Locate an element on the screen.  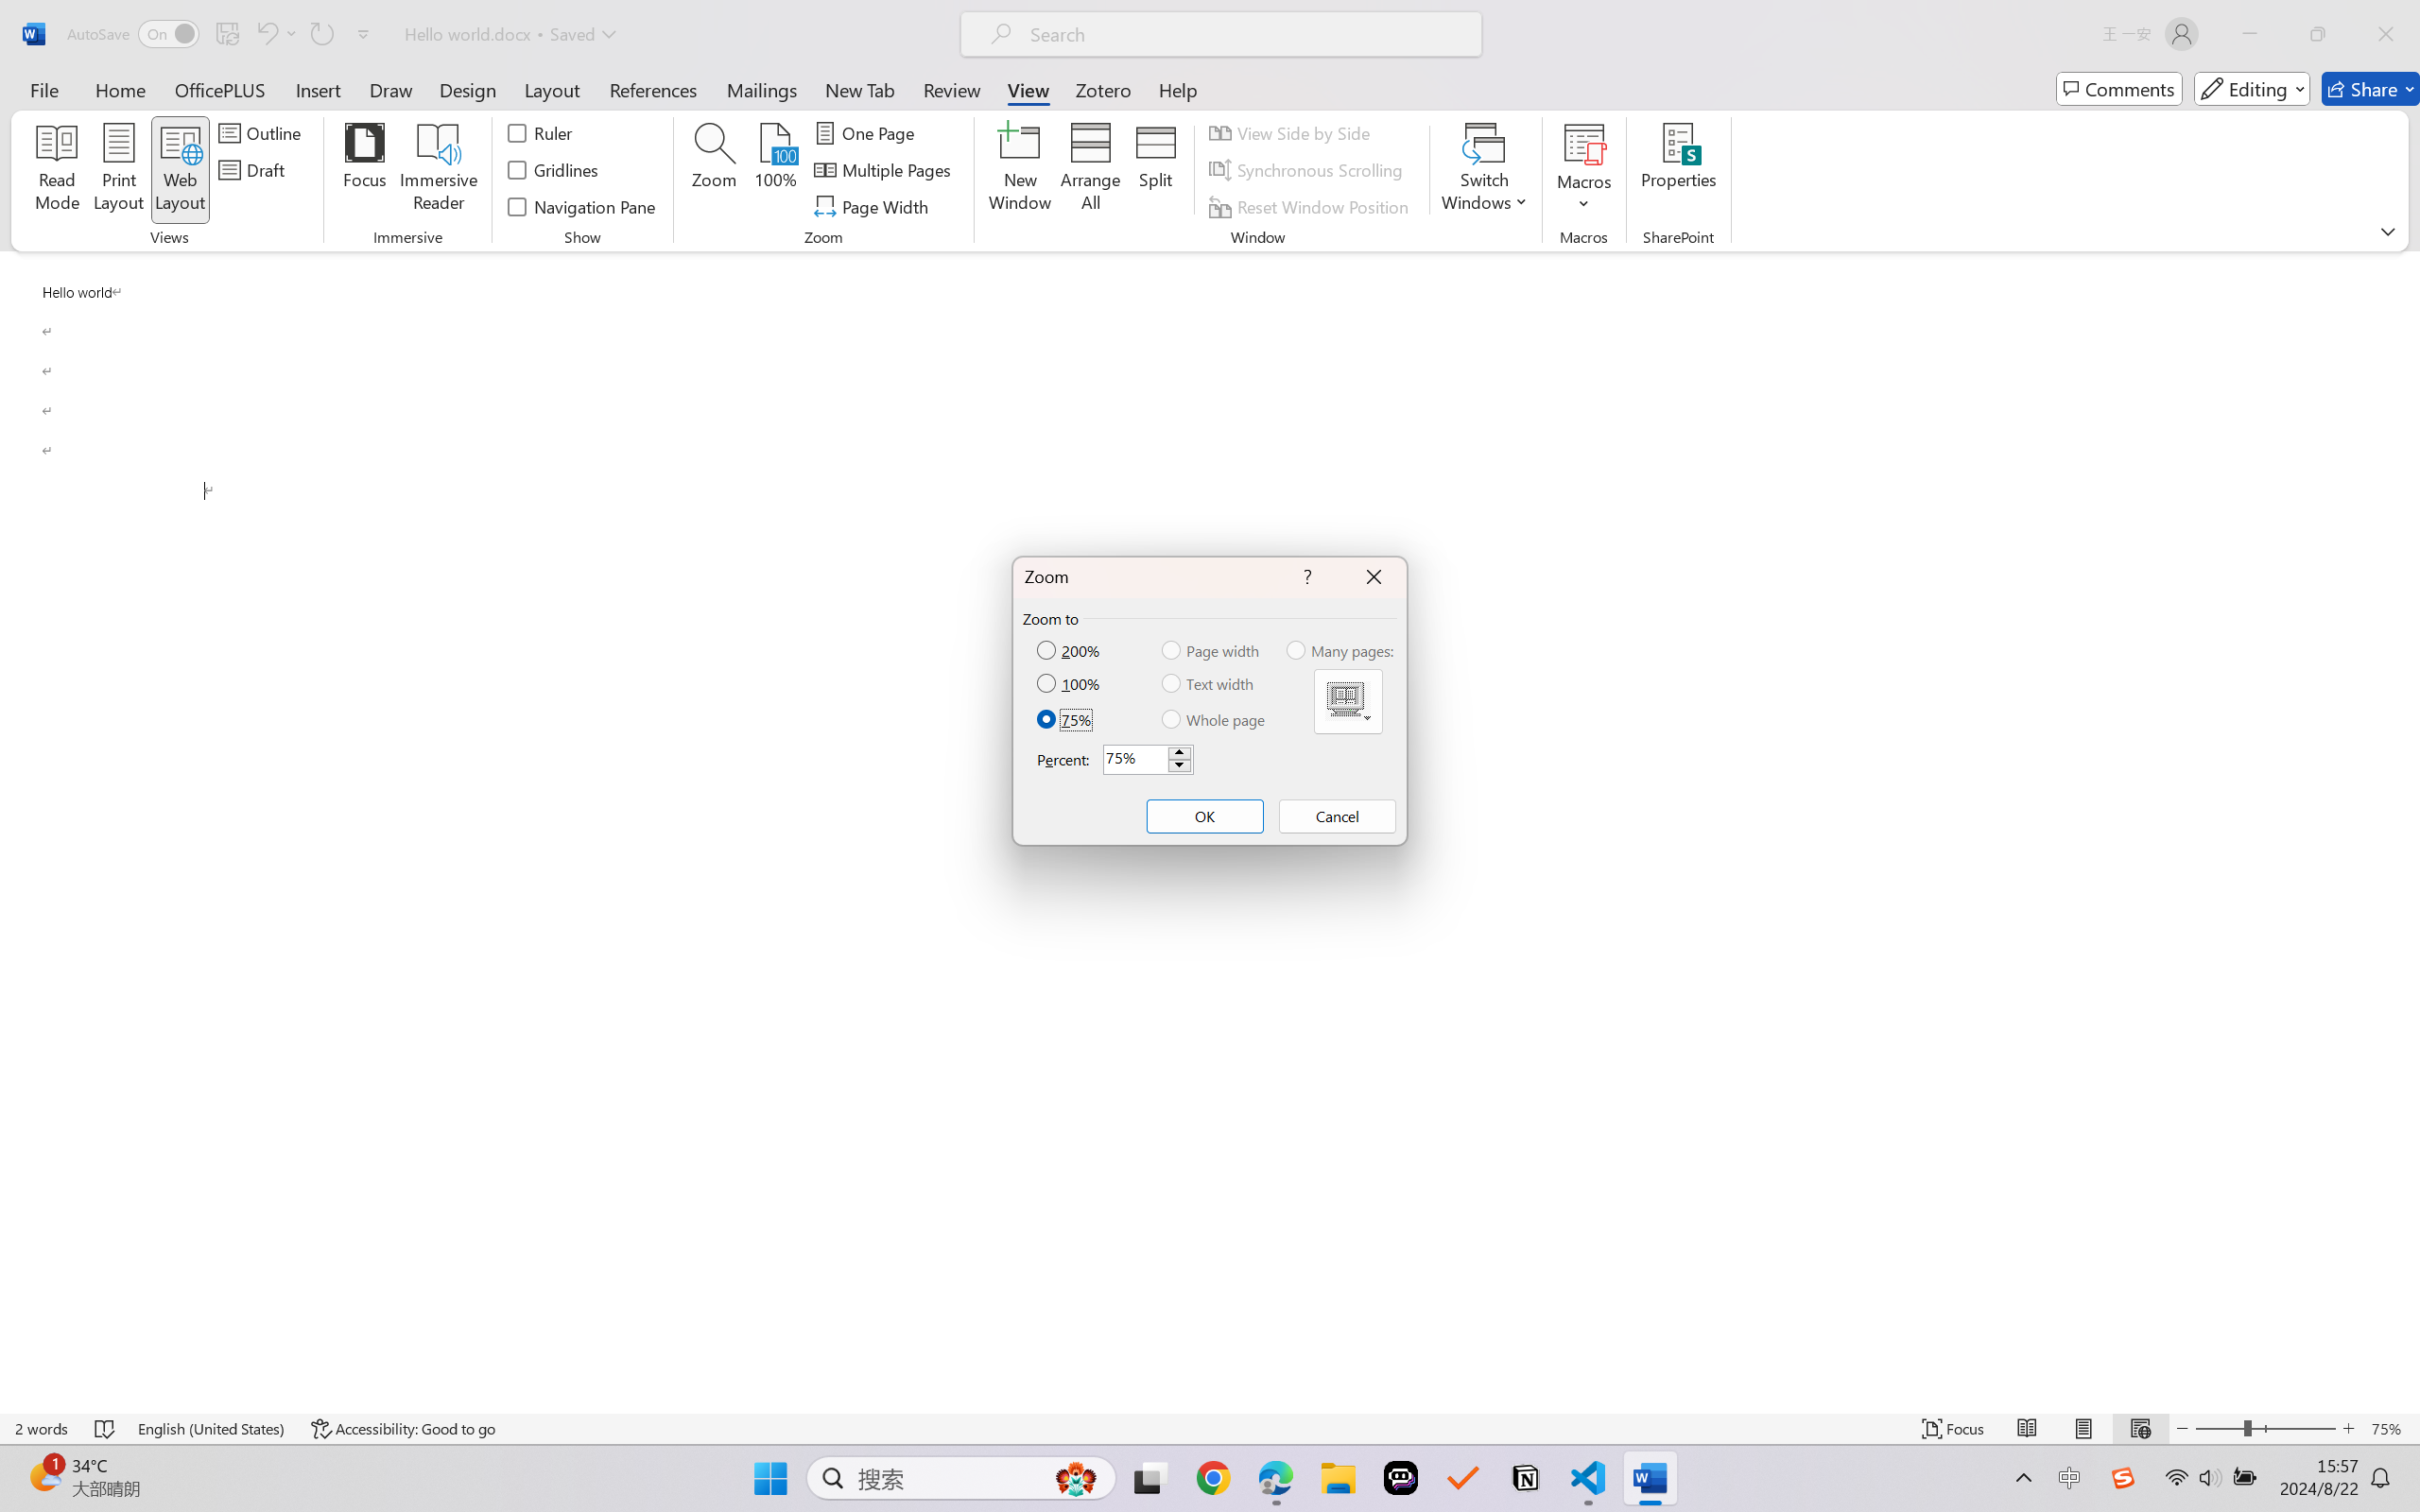
Many pages: is located at coordinates (1341, 650).